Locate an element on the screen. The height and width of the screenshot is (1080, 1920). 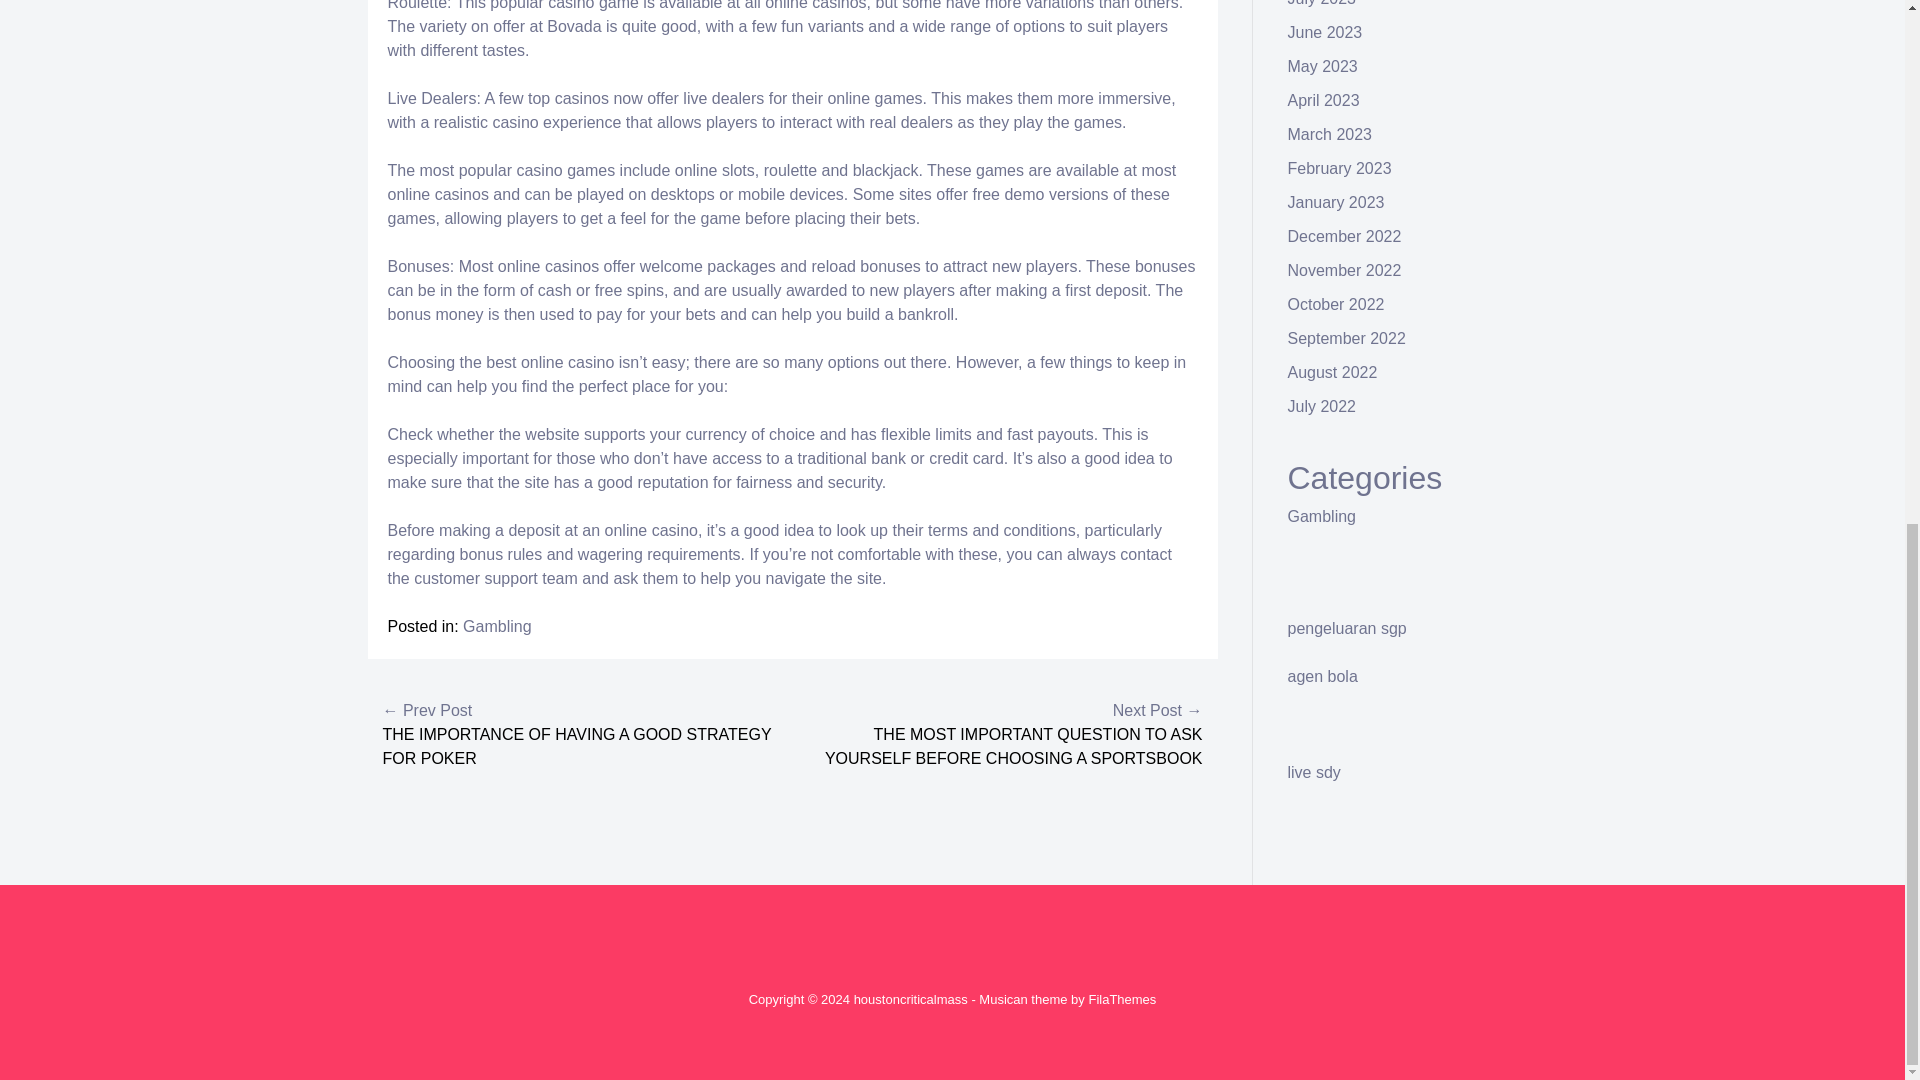
July 2022 is located at coordinates (1322, 406).